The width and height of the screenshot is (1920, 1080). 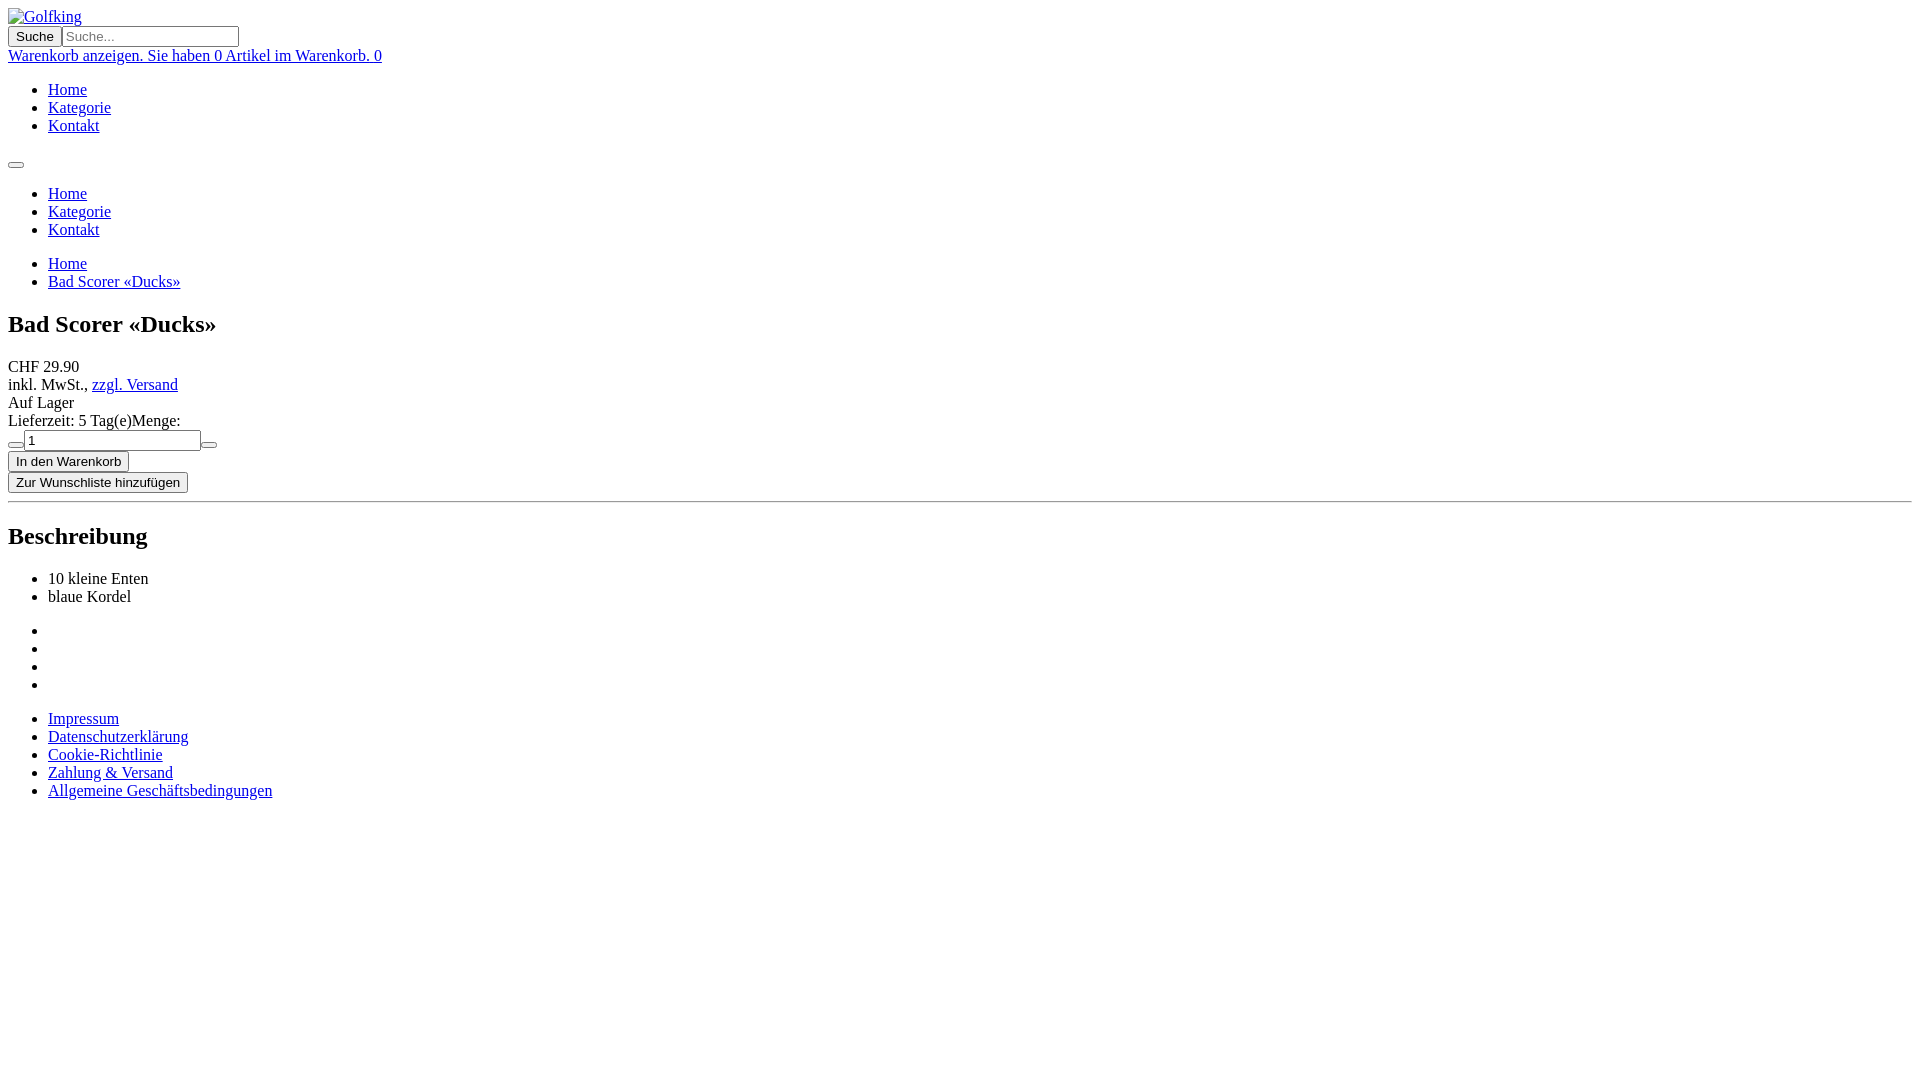 I want to click on In den Warenkorb, so click(x=68, y=462).